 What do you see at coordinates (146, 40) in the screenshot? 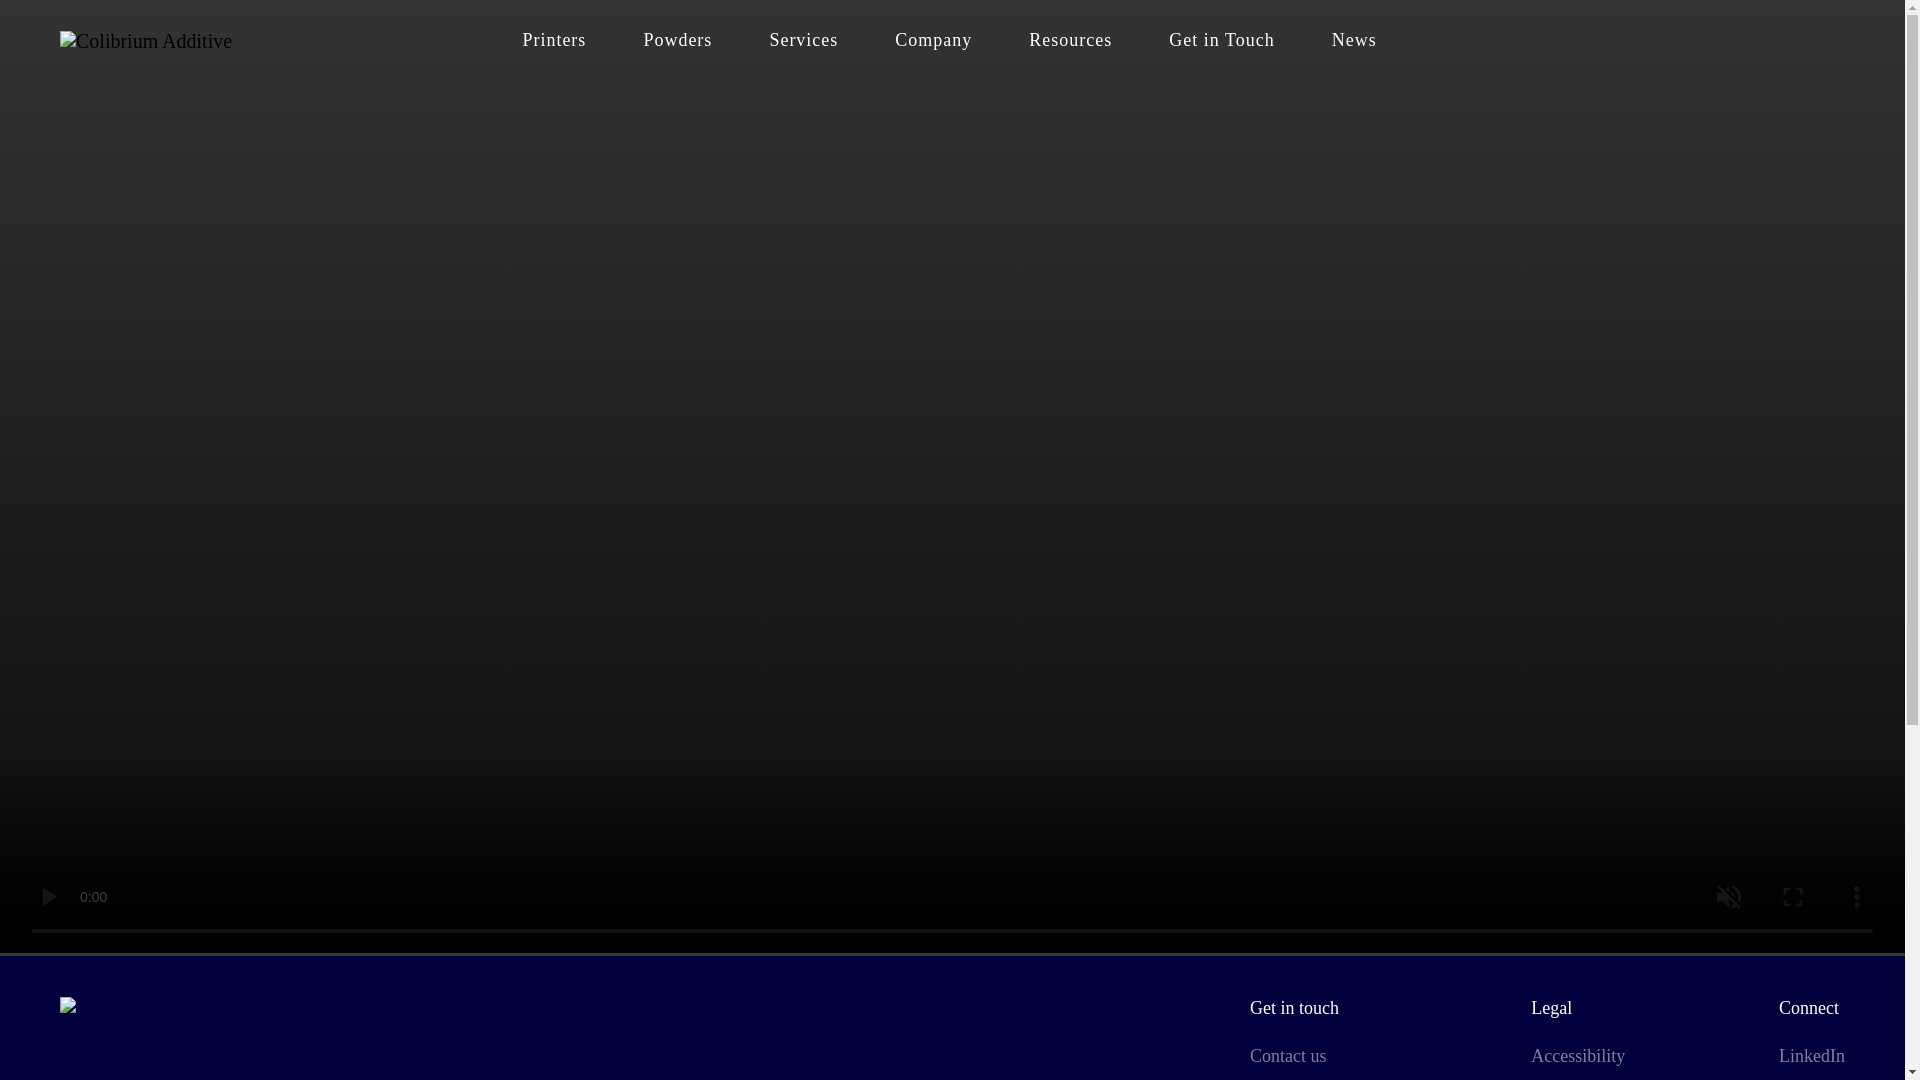
I see `Colibrium Additive Logo` at bounding box center [146, 40].